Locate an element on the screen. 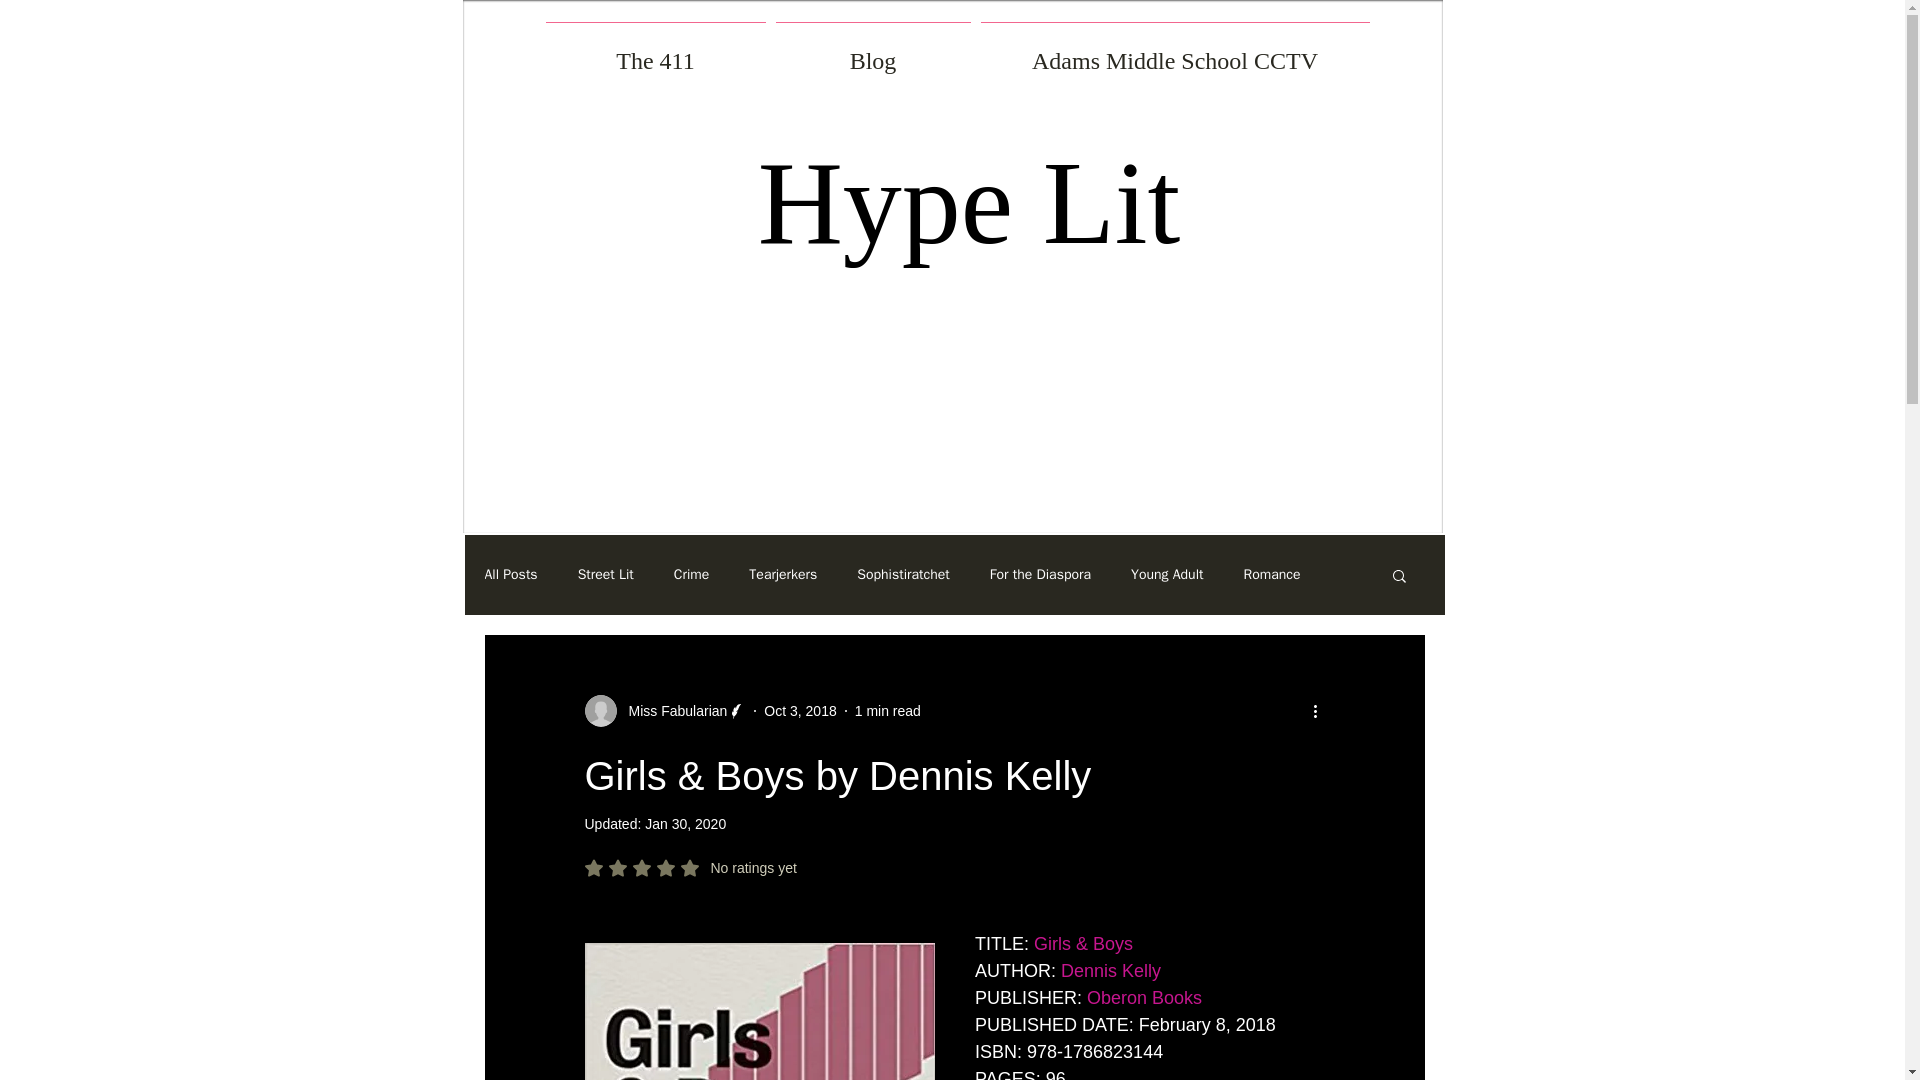 This screenshot has width=1920, height=1080. Young Adult is located at coordinates (1166, 574).